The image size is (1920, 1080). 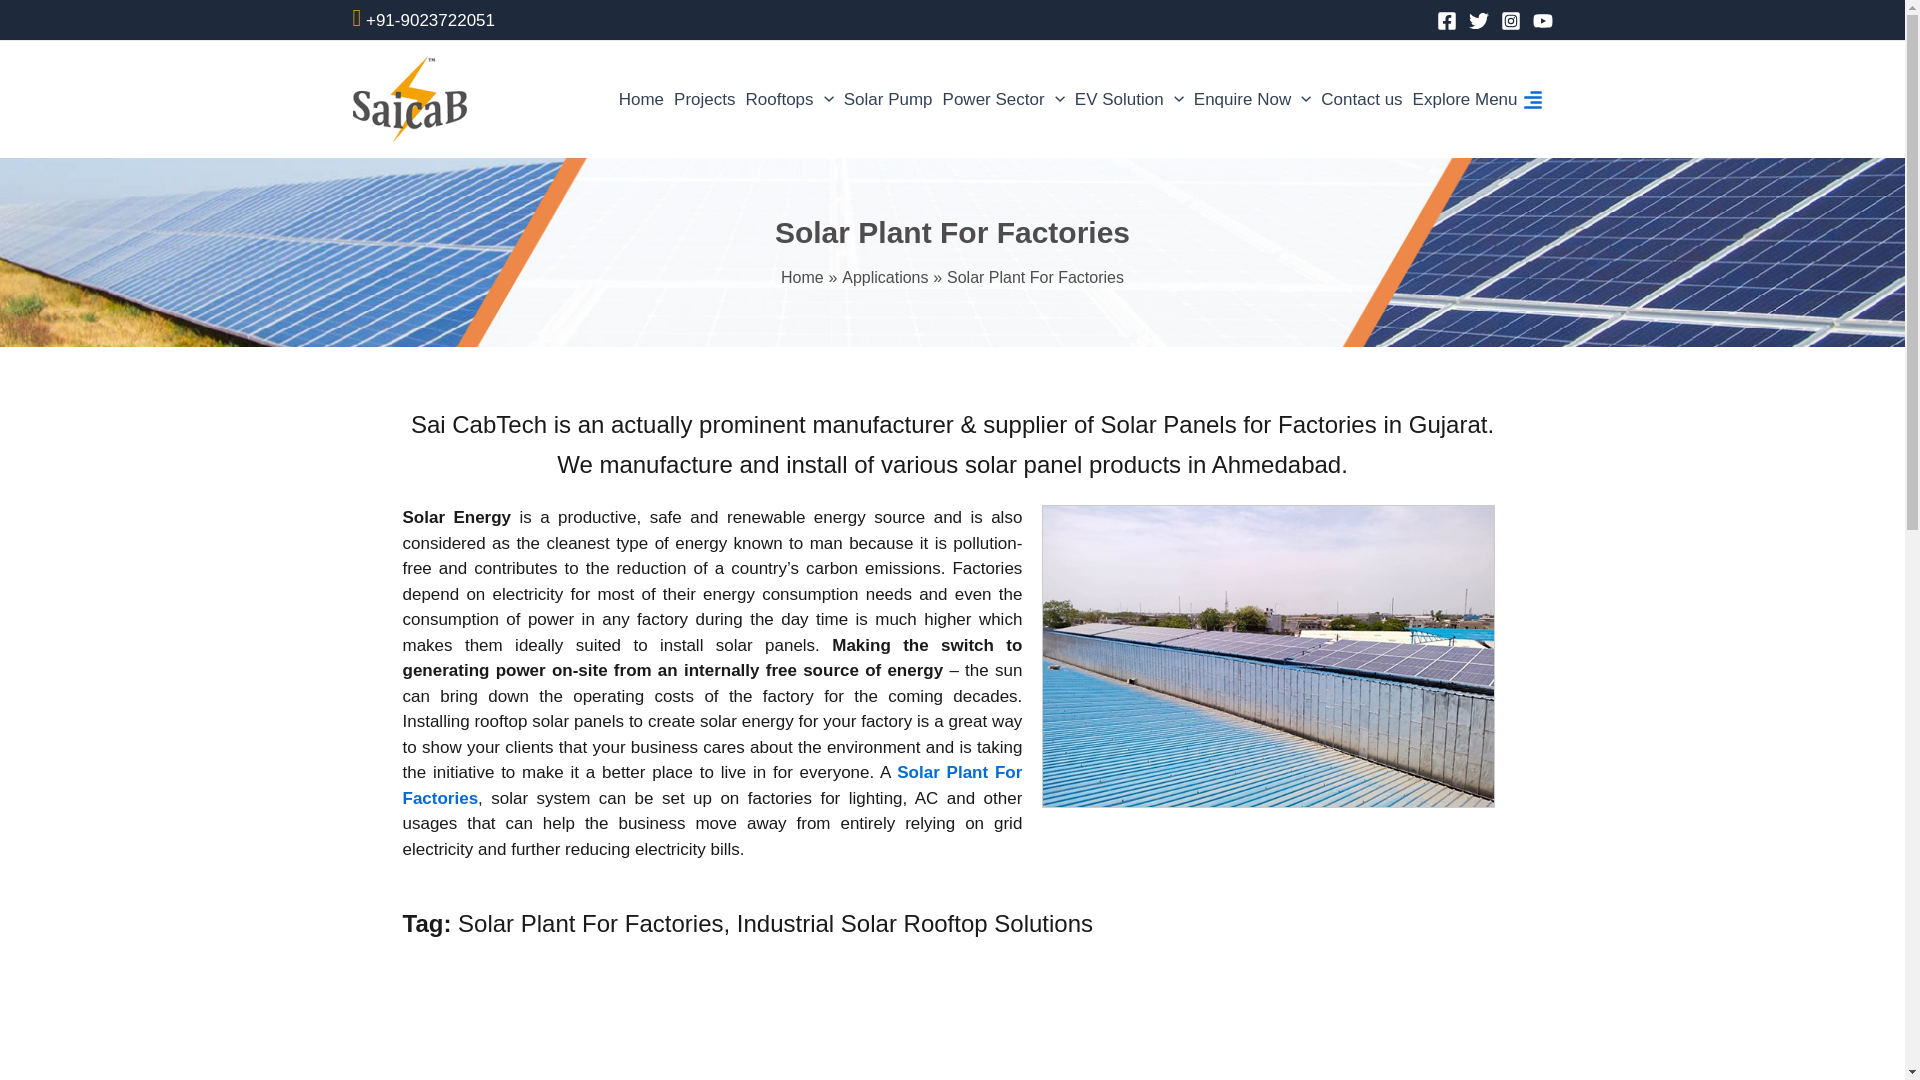 What do you see at coordinates (1252, 99) in the screenshot?
I see `Enquire Now` at bounding box center [1252, 99].